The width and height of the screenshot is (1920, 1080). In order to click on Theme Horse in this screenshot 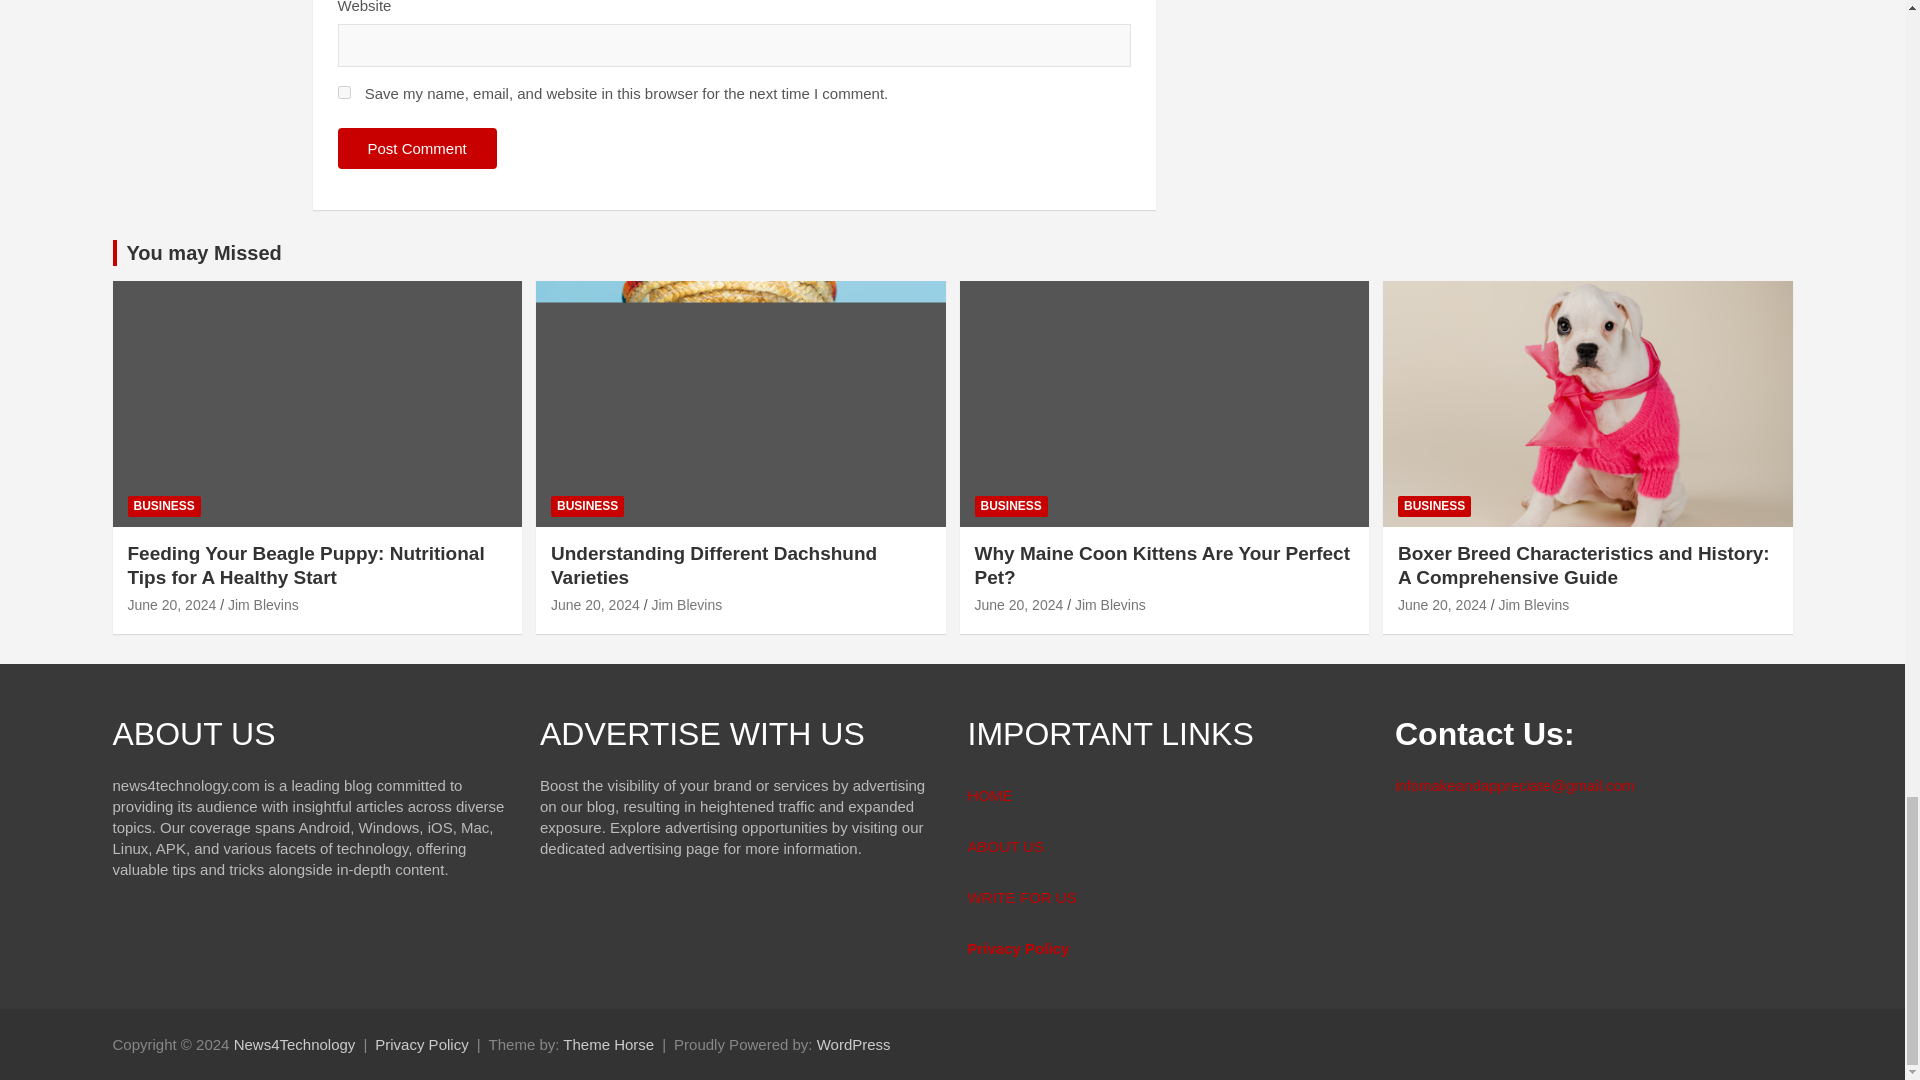, I will do `click(608, 1044)`.